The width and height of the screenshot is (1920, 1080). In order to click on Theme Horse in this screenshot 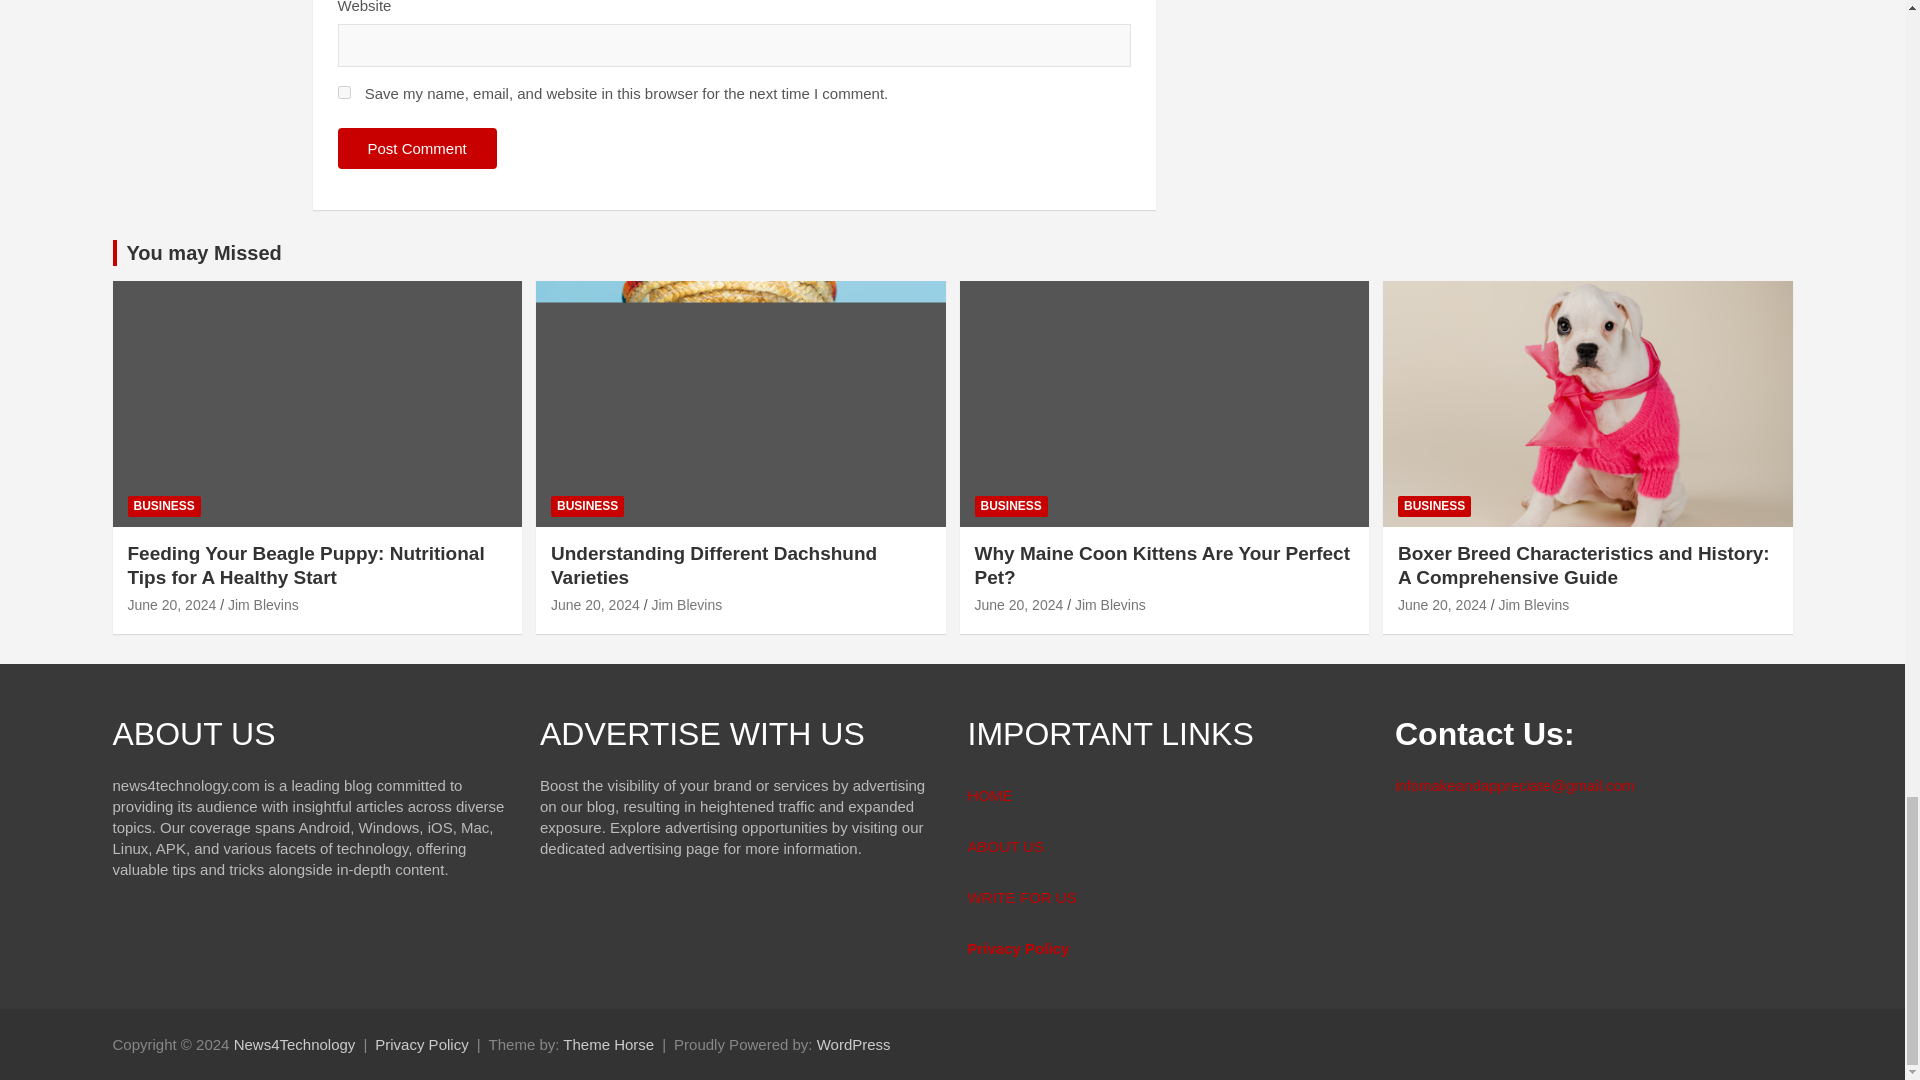, I will do `click(608, 1044)`.